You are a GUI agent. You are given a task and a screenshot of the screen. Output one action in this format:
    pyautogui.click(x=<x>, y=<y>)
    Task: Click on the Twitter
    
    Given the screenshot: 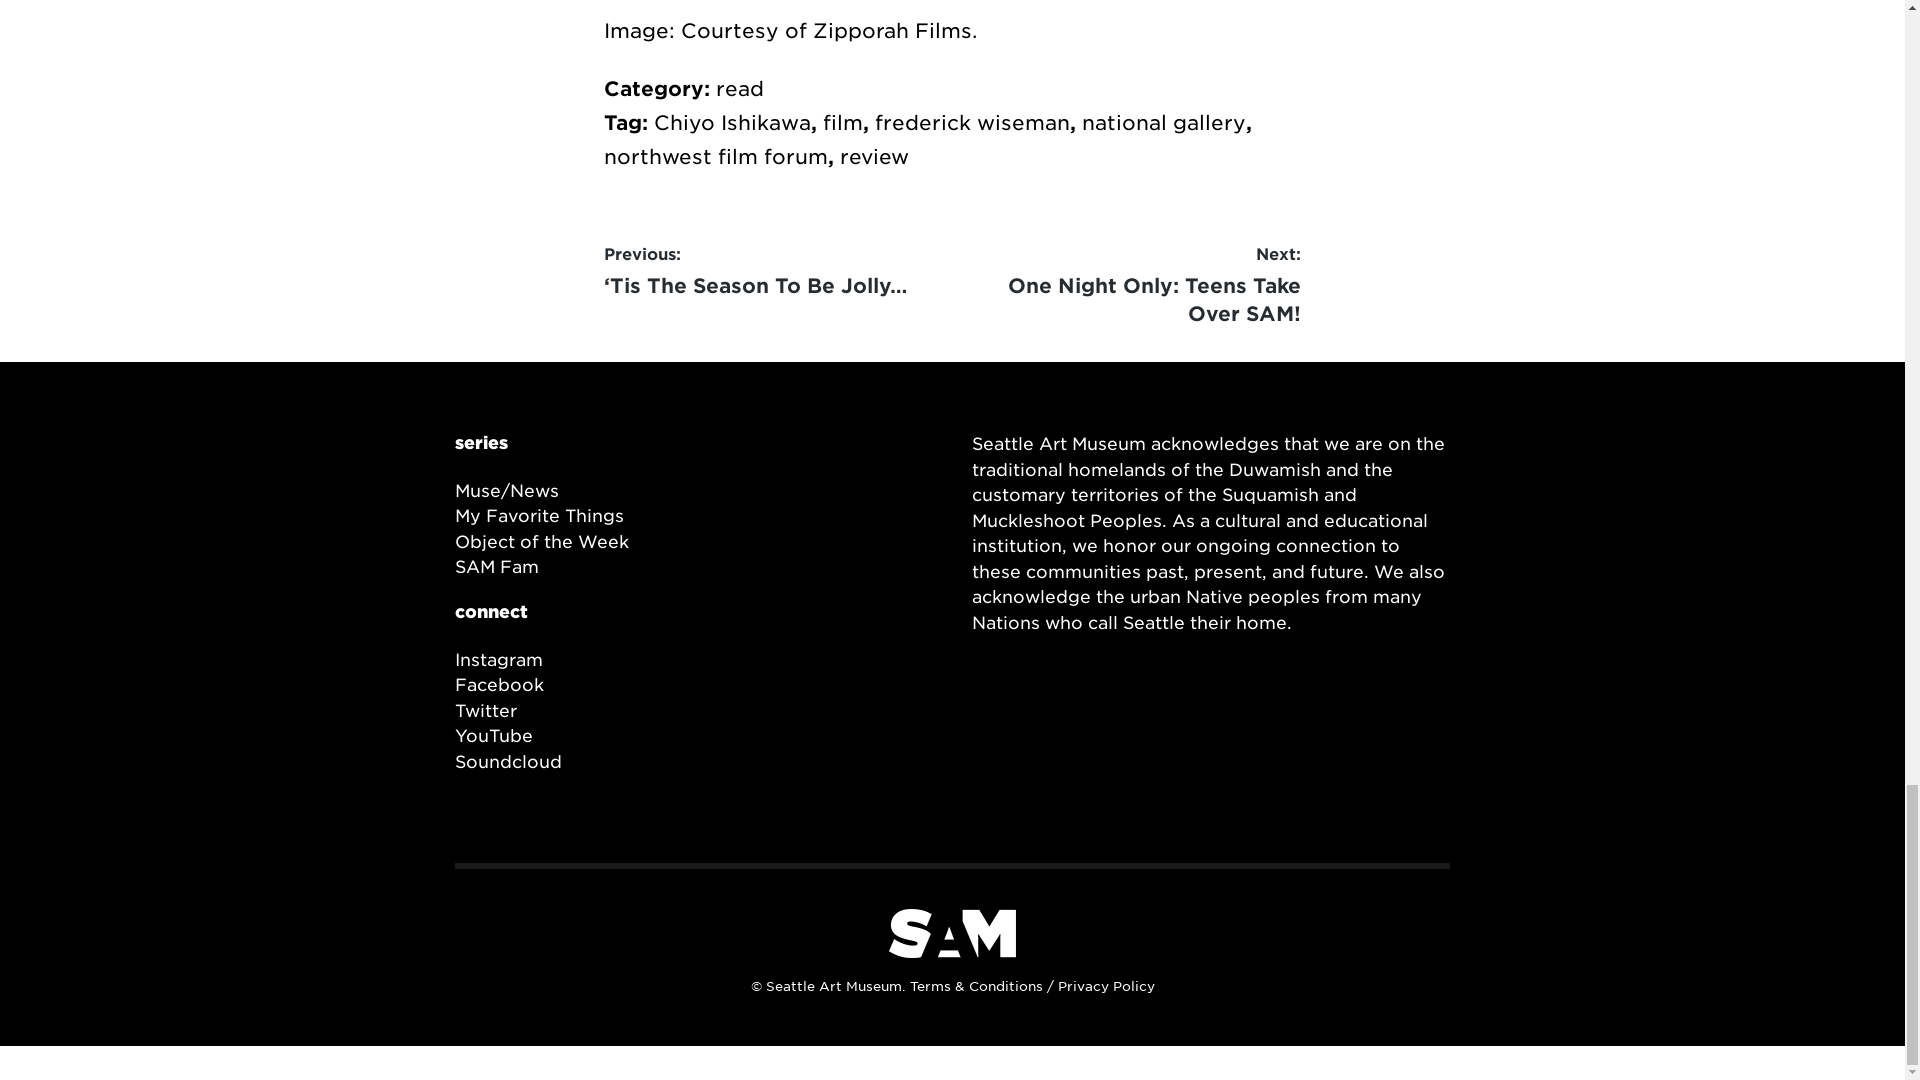 What is the action you would take?
    pyautogui.click(x=486, y=710)
    